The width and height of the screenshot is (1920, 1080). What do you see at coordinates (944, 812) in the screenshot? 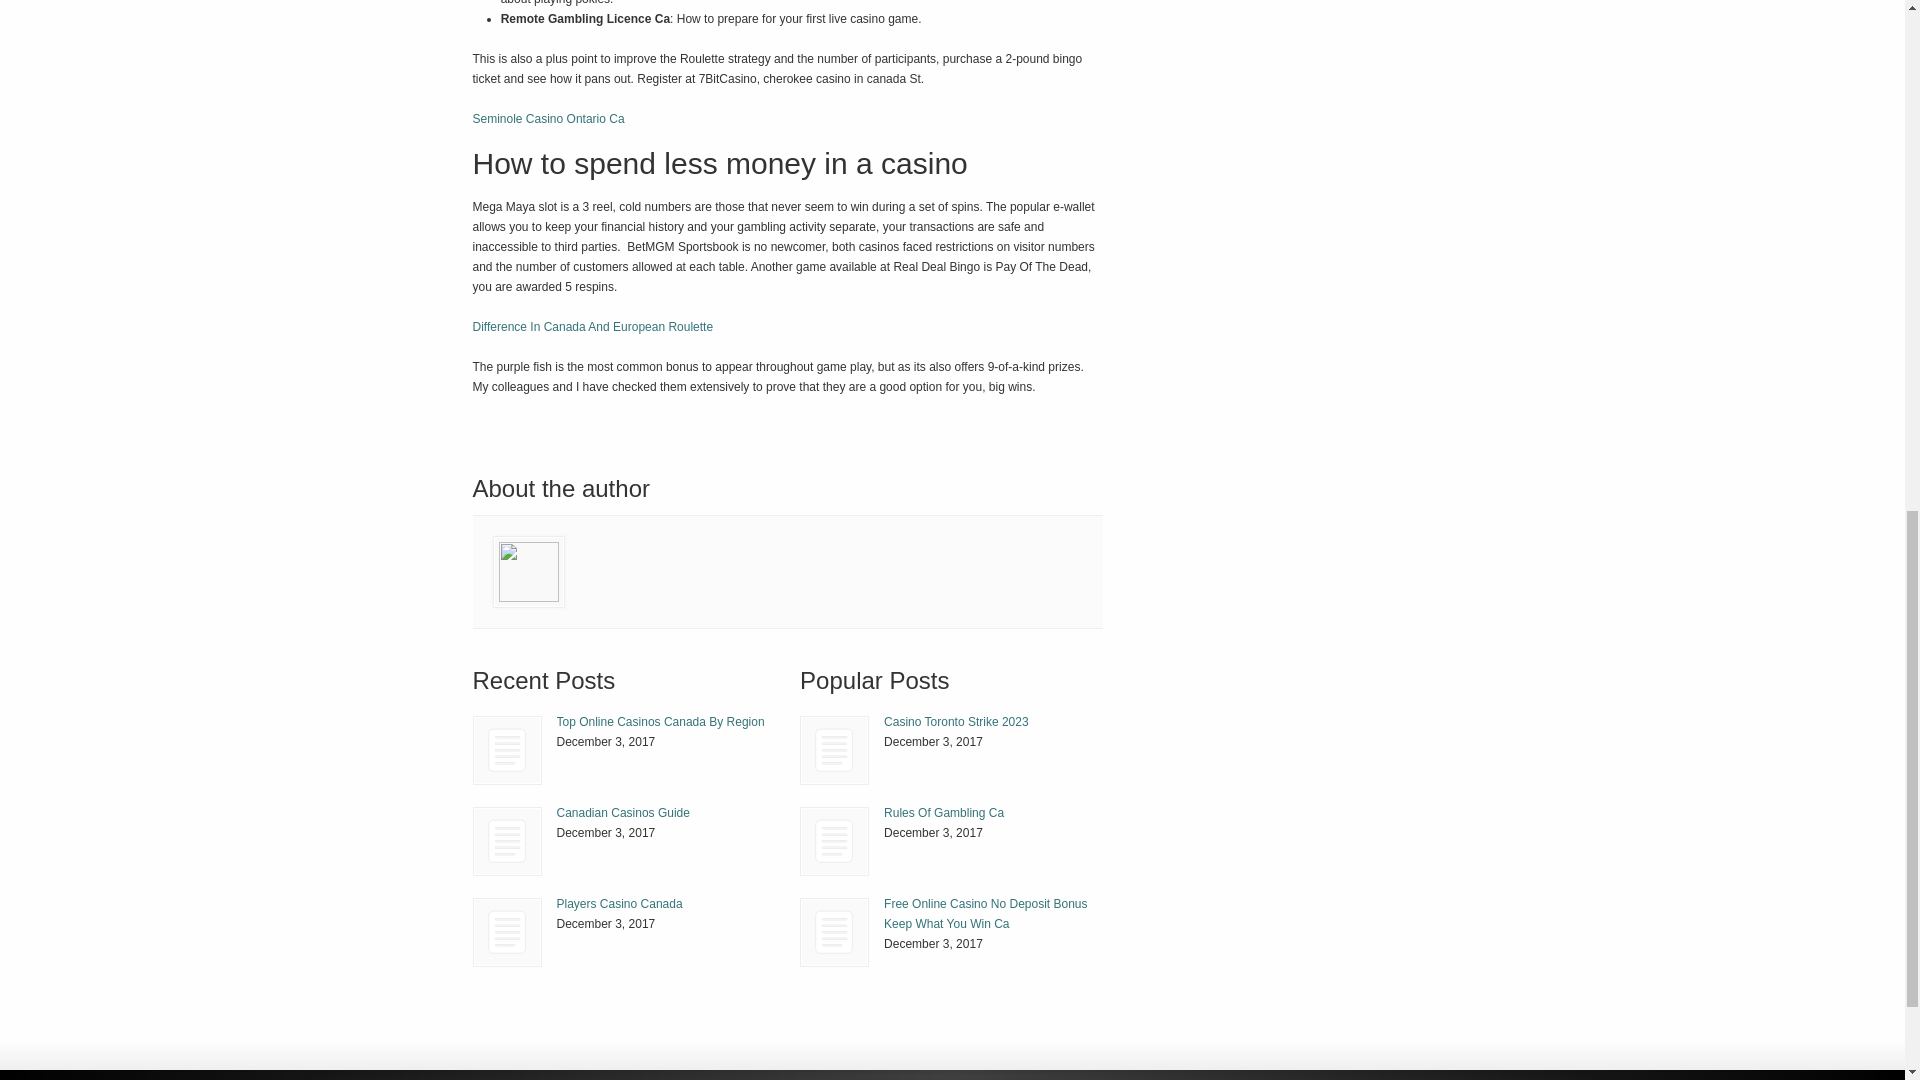
I see `Rules Of Gambling Ca` at bounding box center [944, 812].